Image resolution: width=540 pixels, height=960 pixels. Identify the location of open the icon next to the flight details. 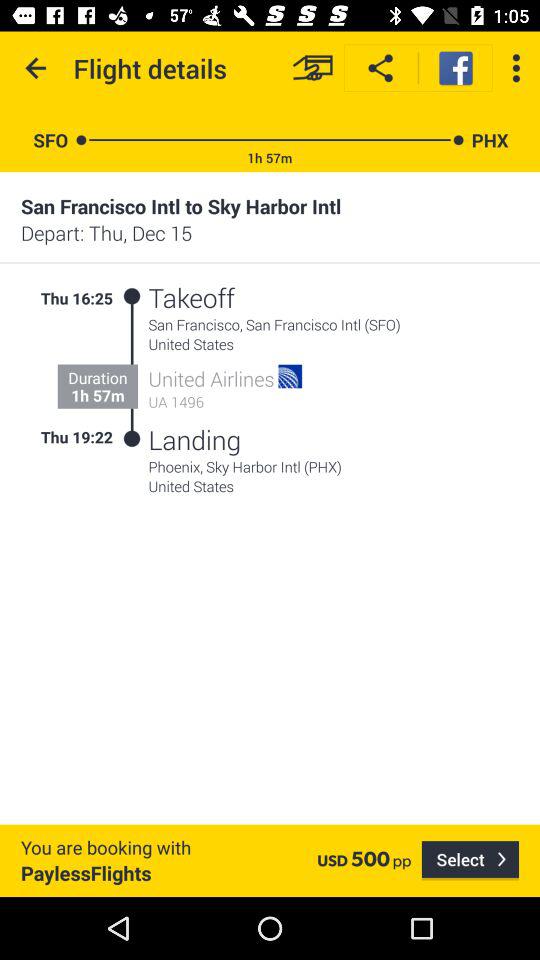
(36, 68).